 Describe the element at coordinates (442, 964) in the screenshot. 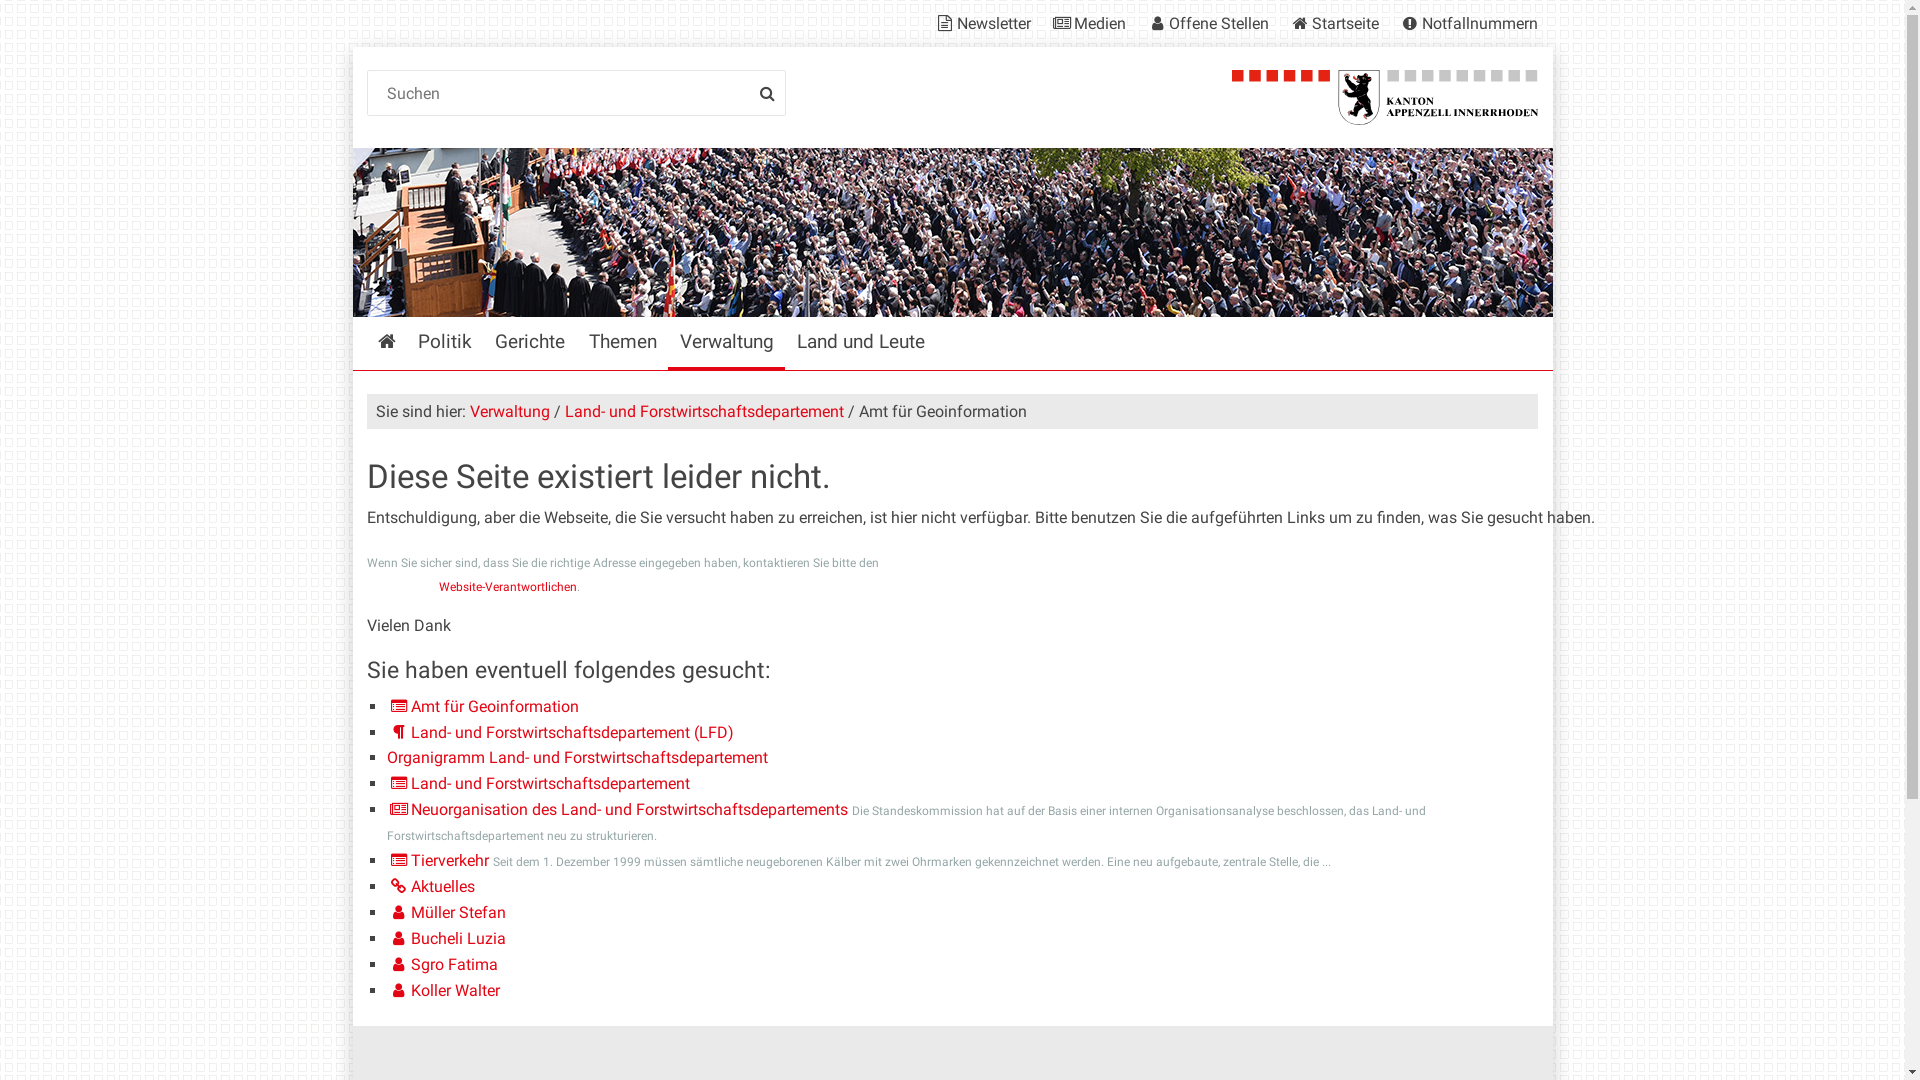

I see `Sgro Fatima` at that location.